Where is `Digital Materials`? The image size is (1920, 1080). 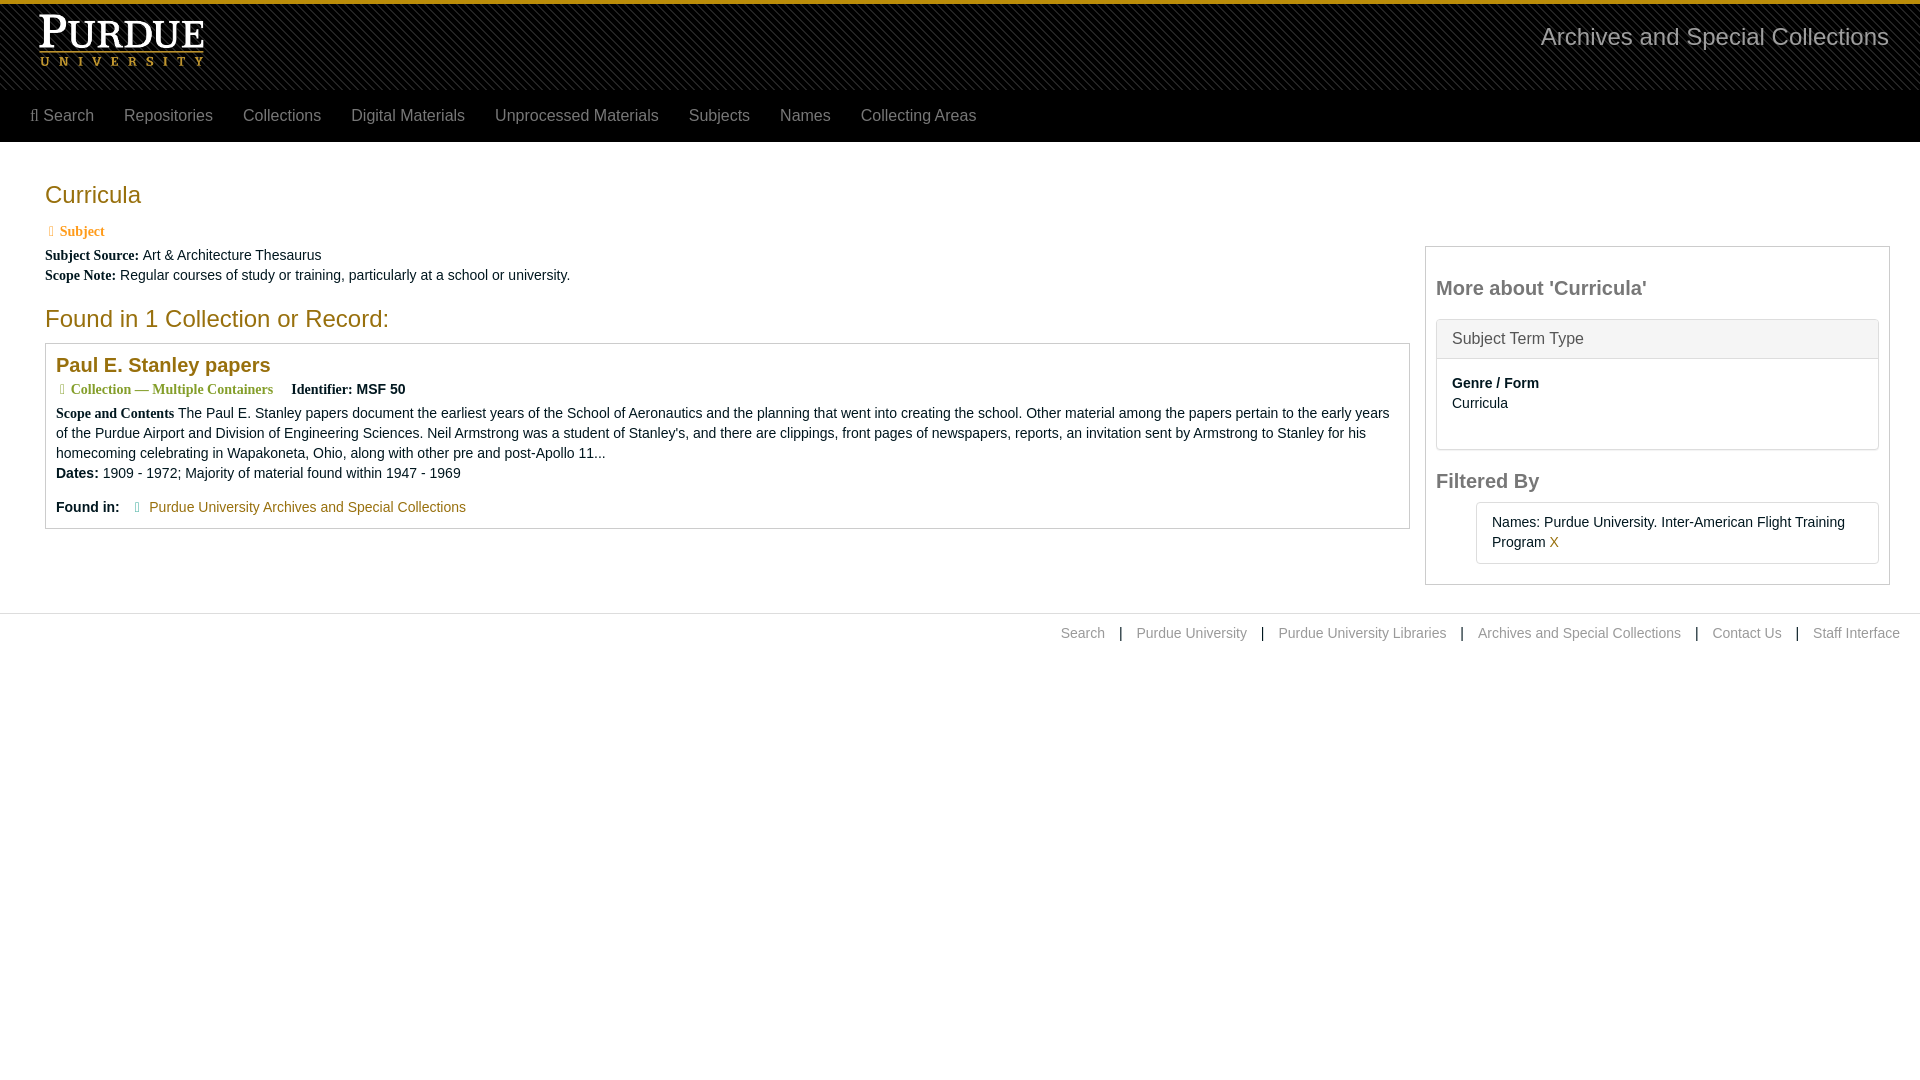
Digital Materials is located at coordinates (408, 116).